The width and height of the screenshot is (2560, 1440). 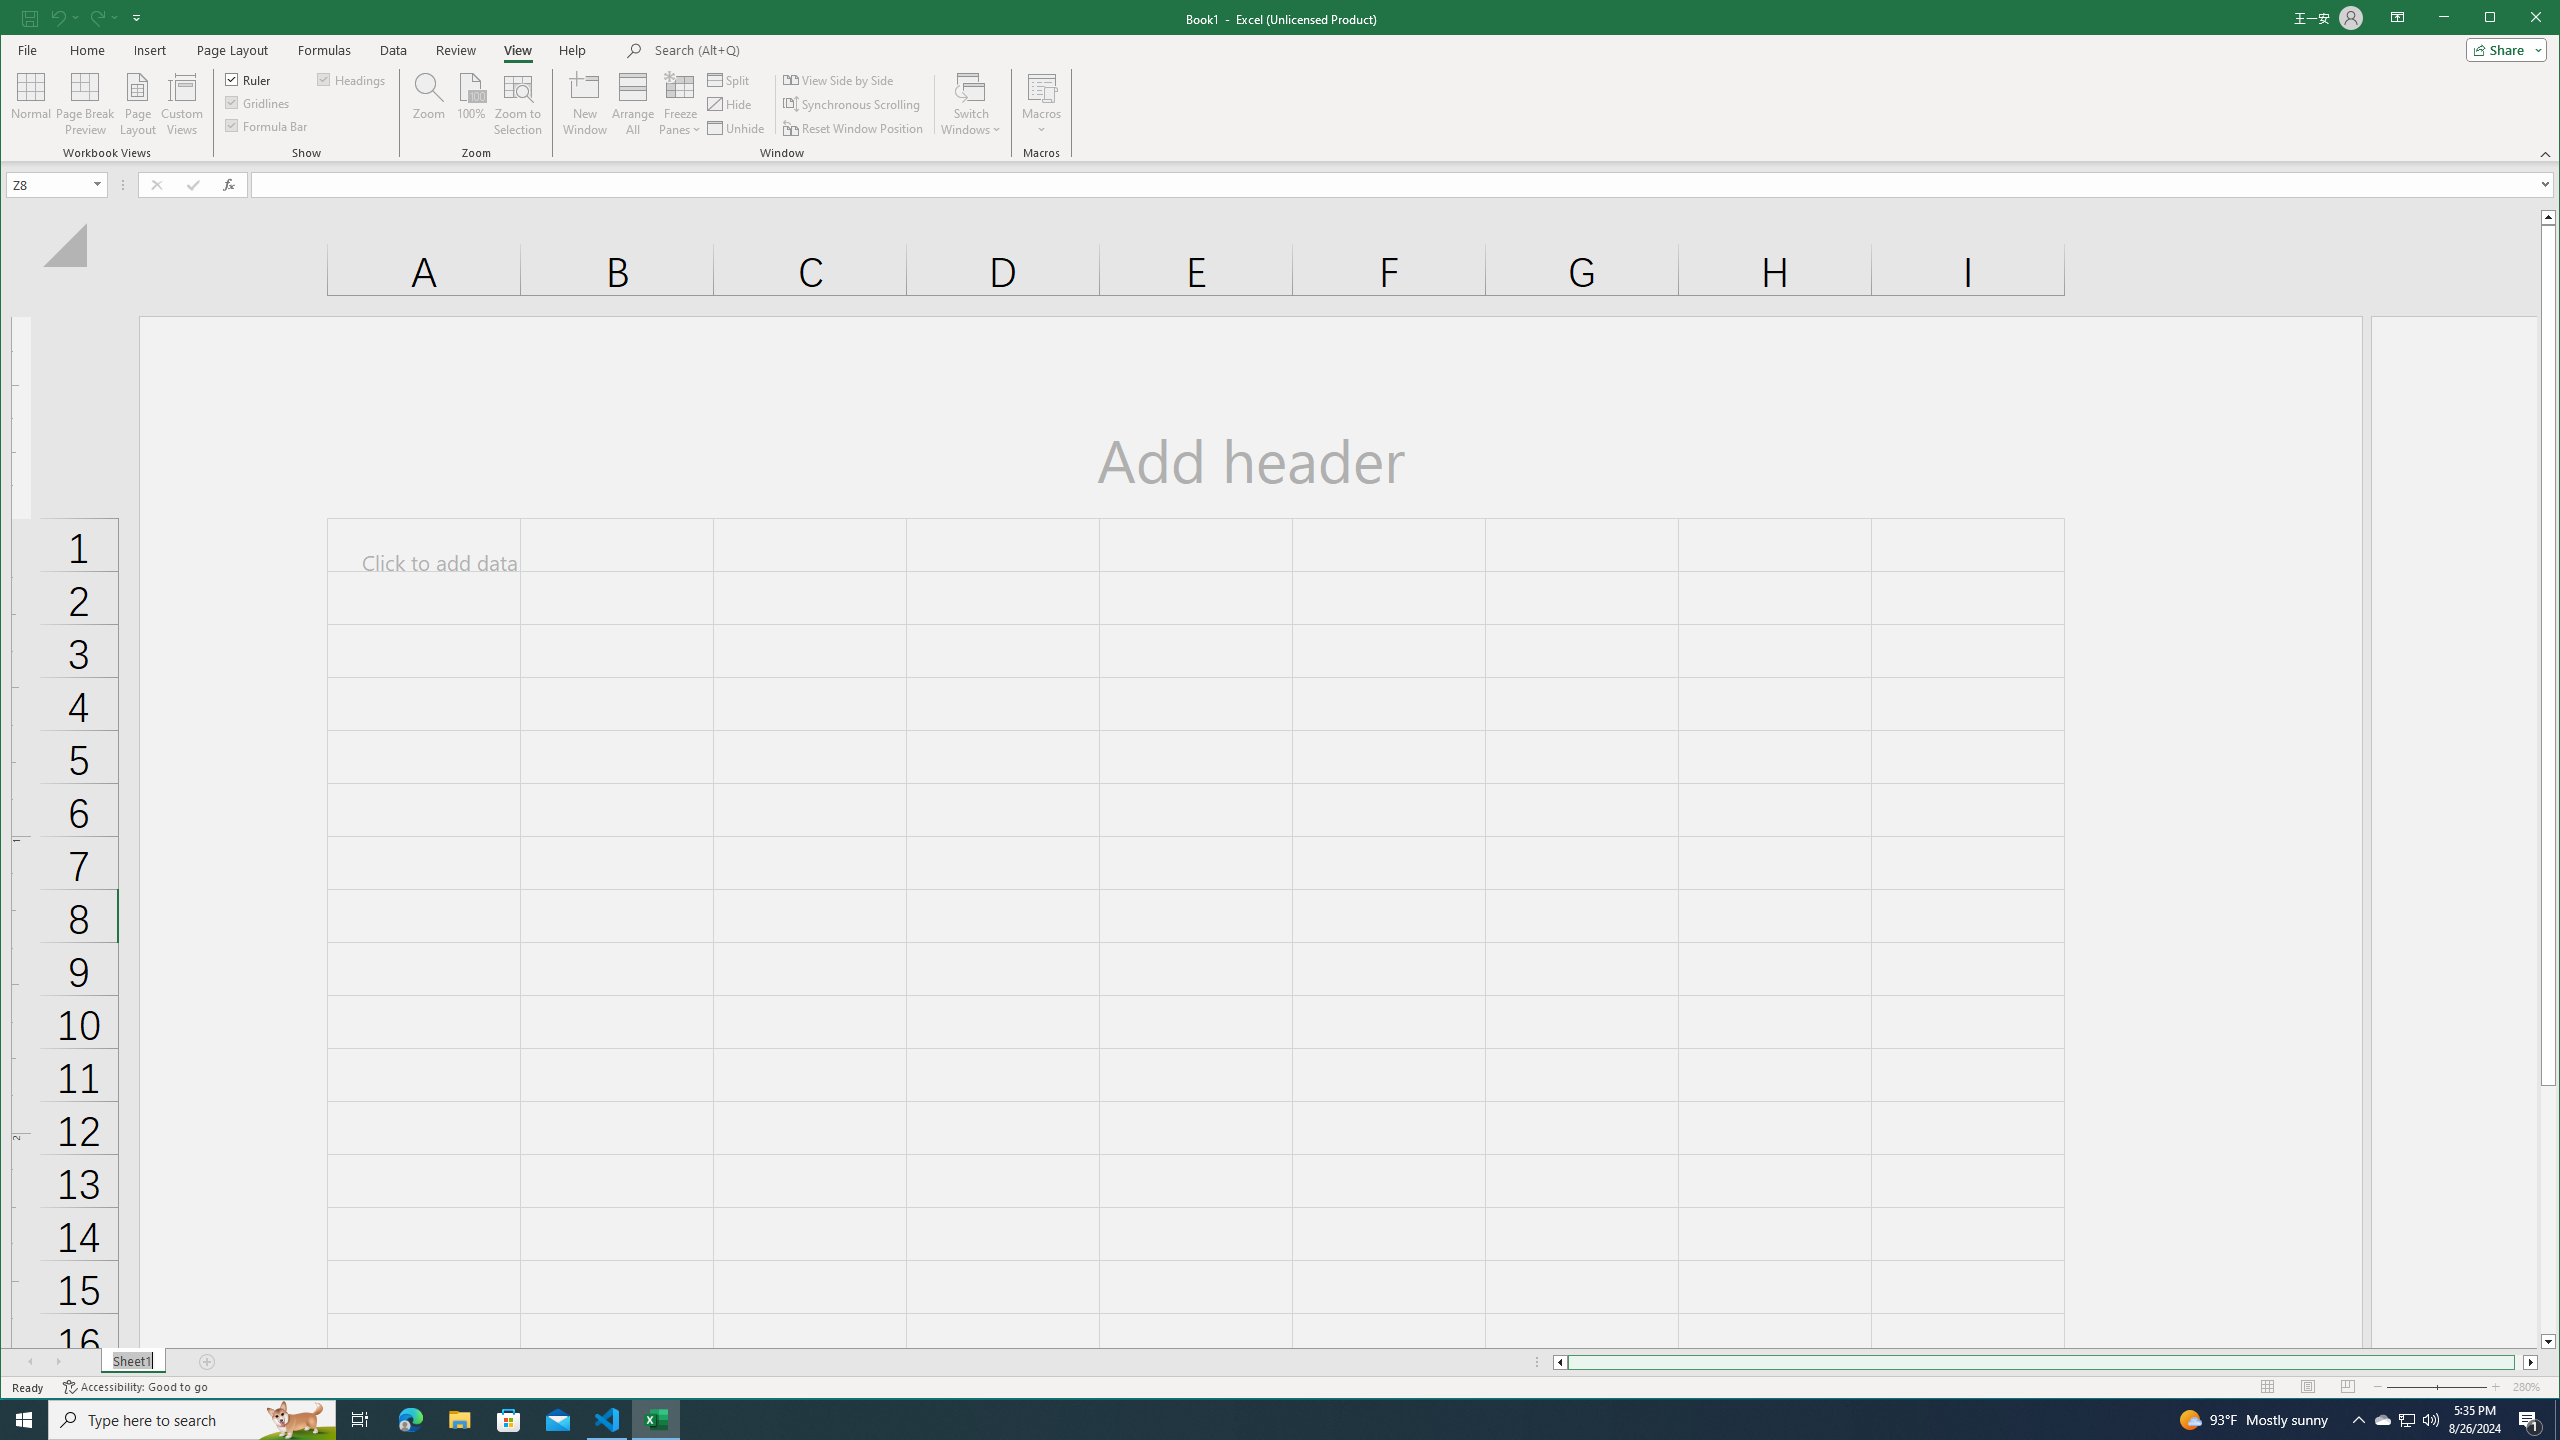 What do you see at coordinates (459, 1420) in the screenshot?
I see `New Window` at bounding box center [459, 1420].